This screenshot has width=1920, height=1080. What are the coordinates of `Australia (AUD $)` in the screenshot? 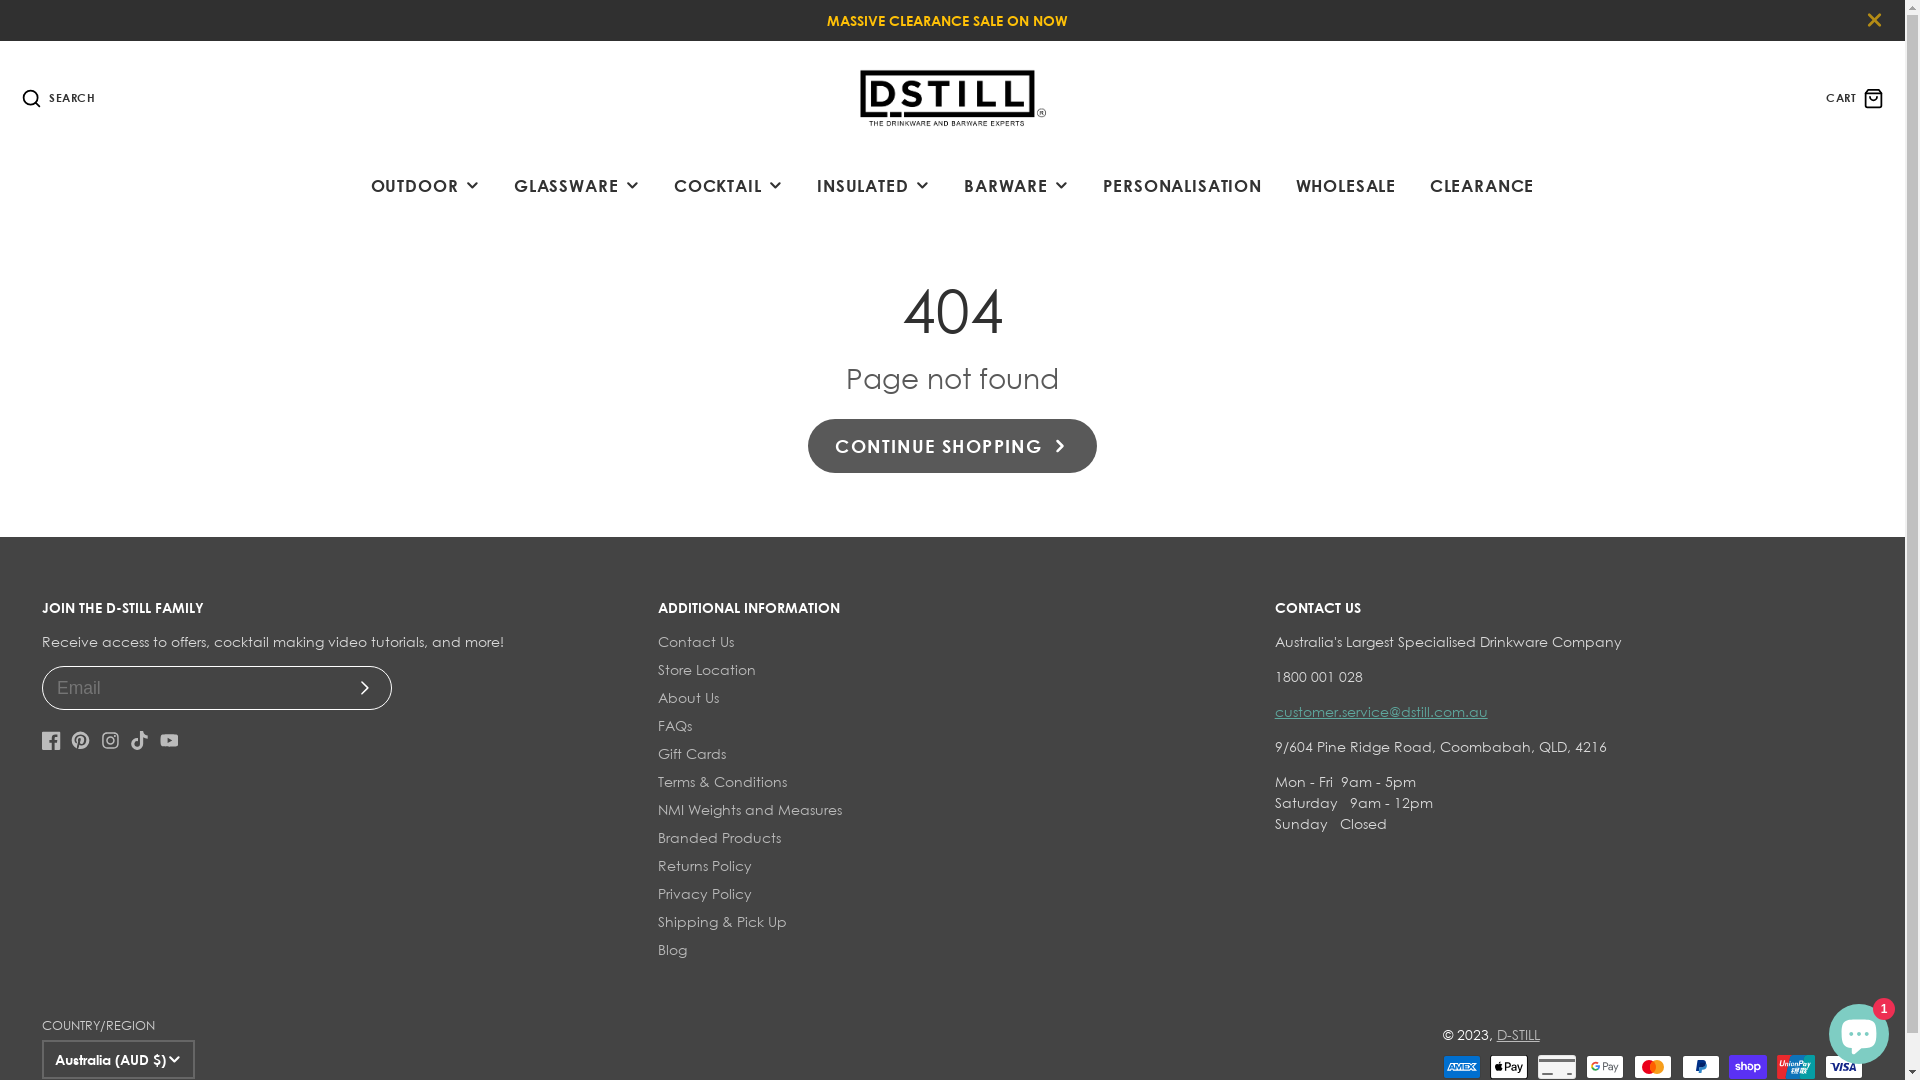 It's located at (118, 1060).